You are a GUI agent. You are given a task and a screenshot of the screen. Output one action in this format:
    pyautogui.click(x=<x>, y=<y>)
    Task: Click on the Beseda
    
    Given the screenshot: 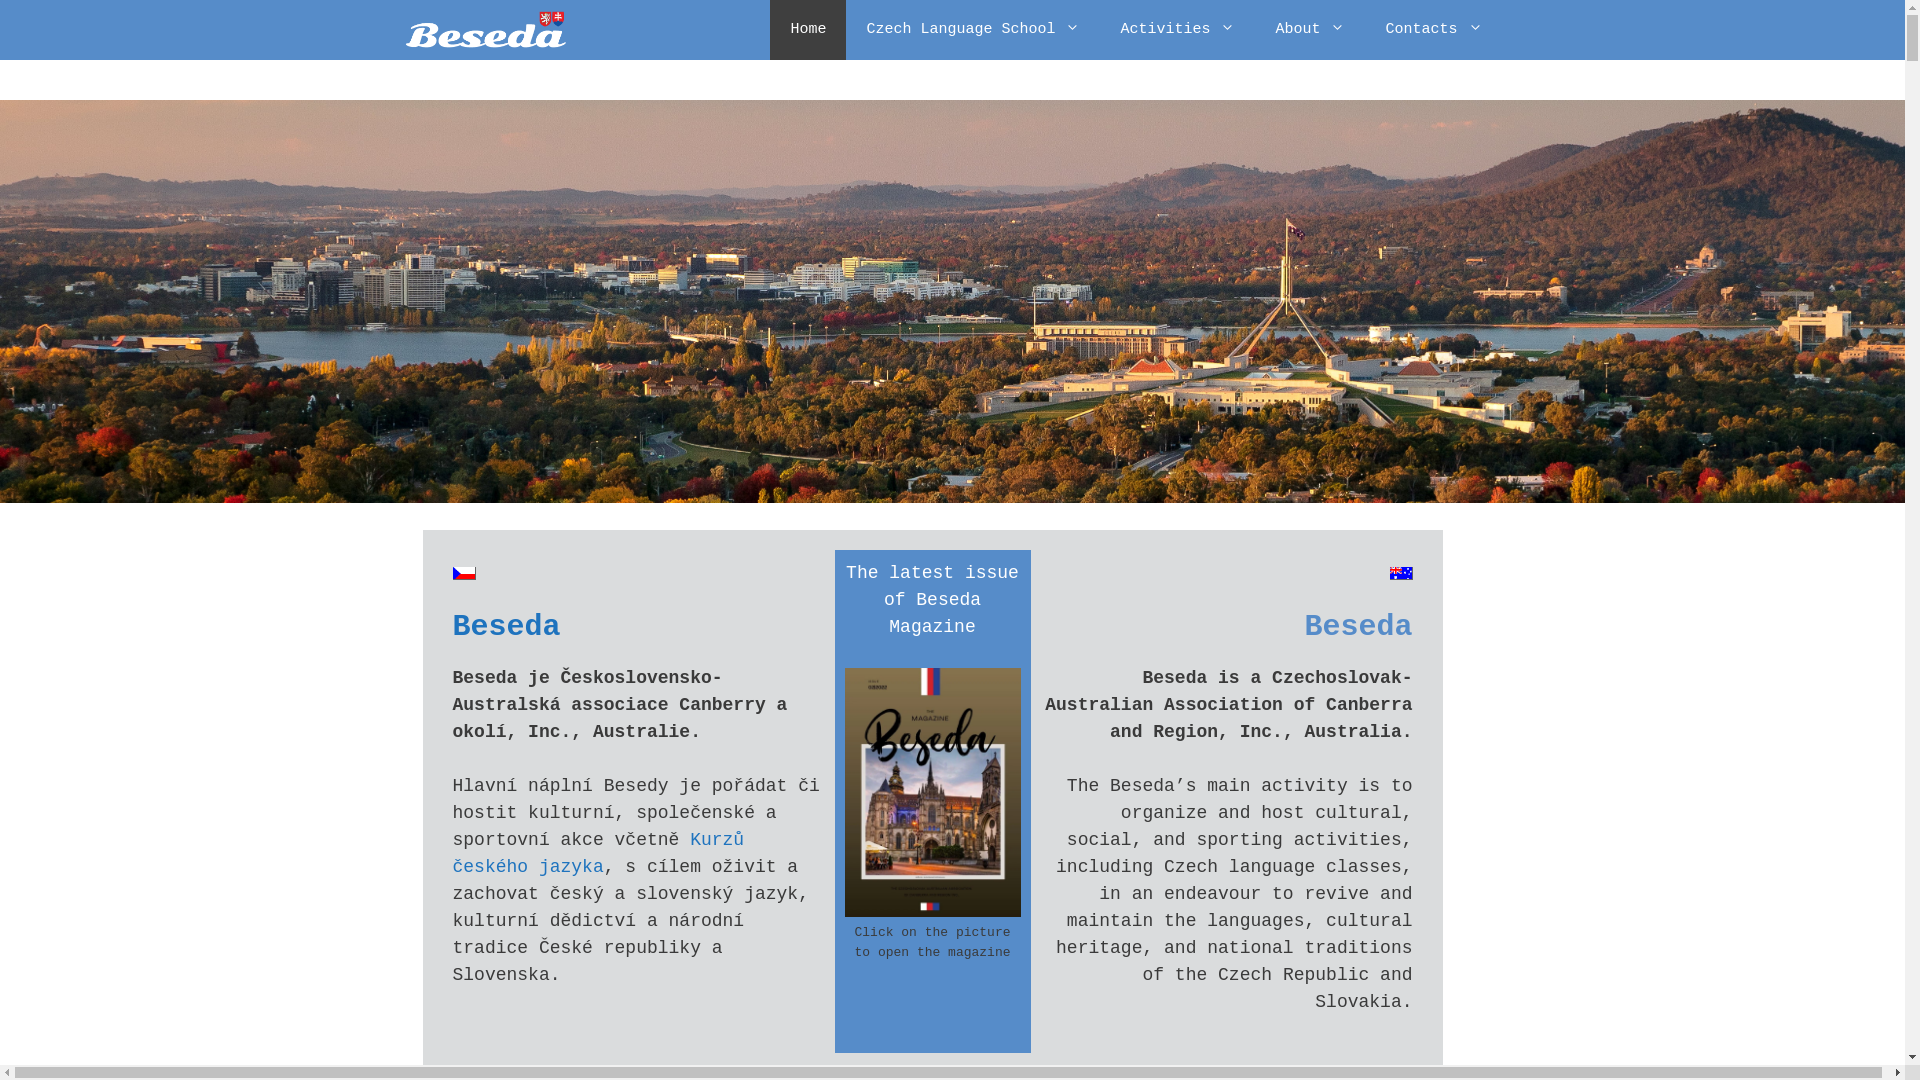 What is the action you would take?
    pyautogui.click(x=485, y=30)
    